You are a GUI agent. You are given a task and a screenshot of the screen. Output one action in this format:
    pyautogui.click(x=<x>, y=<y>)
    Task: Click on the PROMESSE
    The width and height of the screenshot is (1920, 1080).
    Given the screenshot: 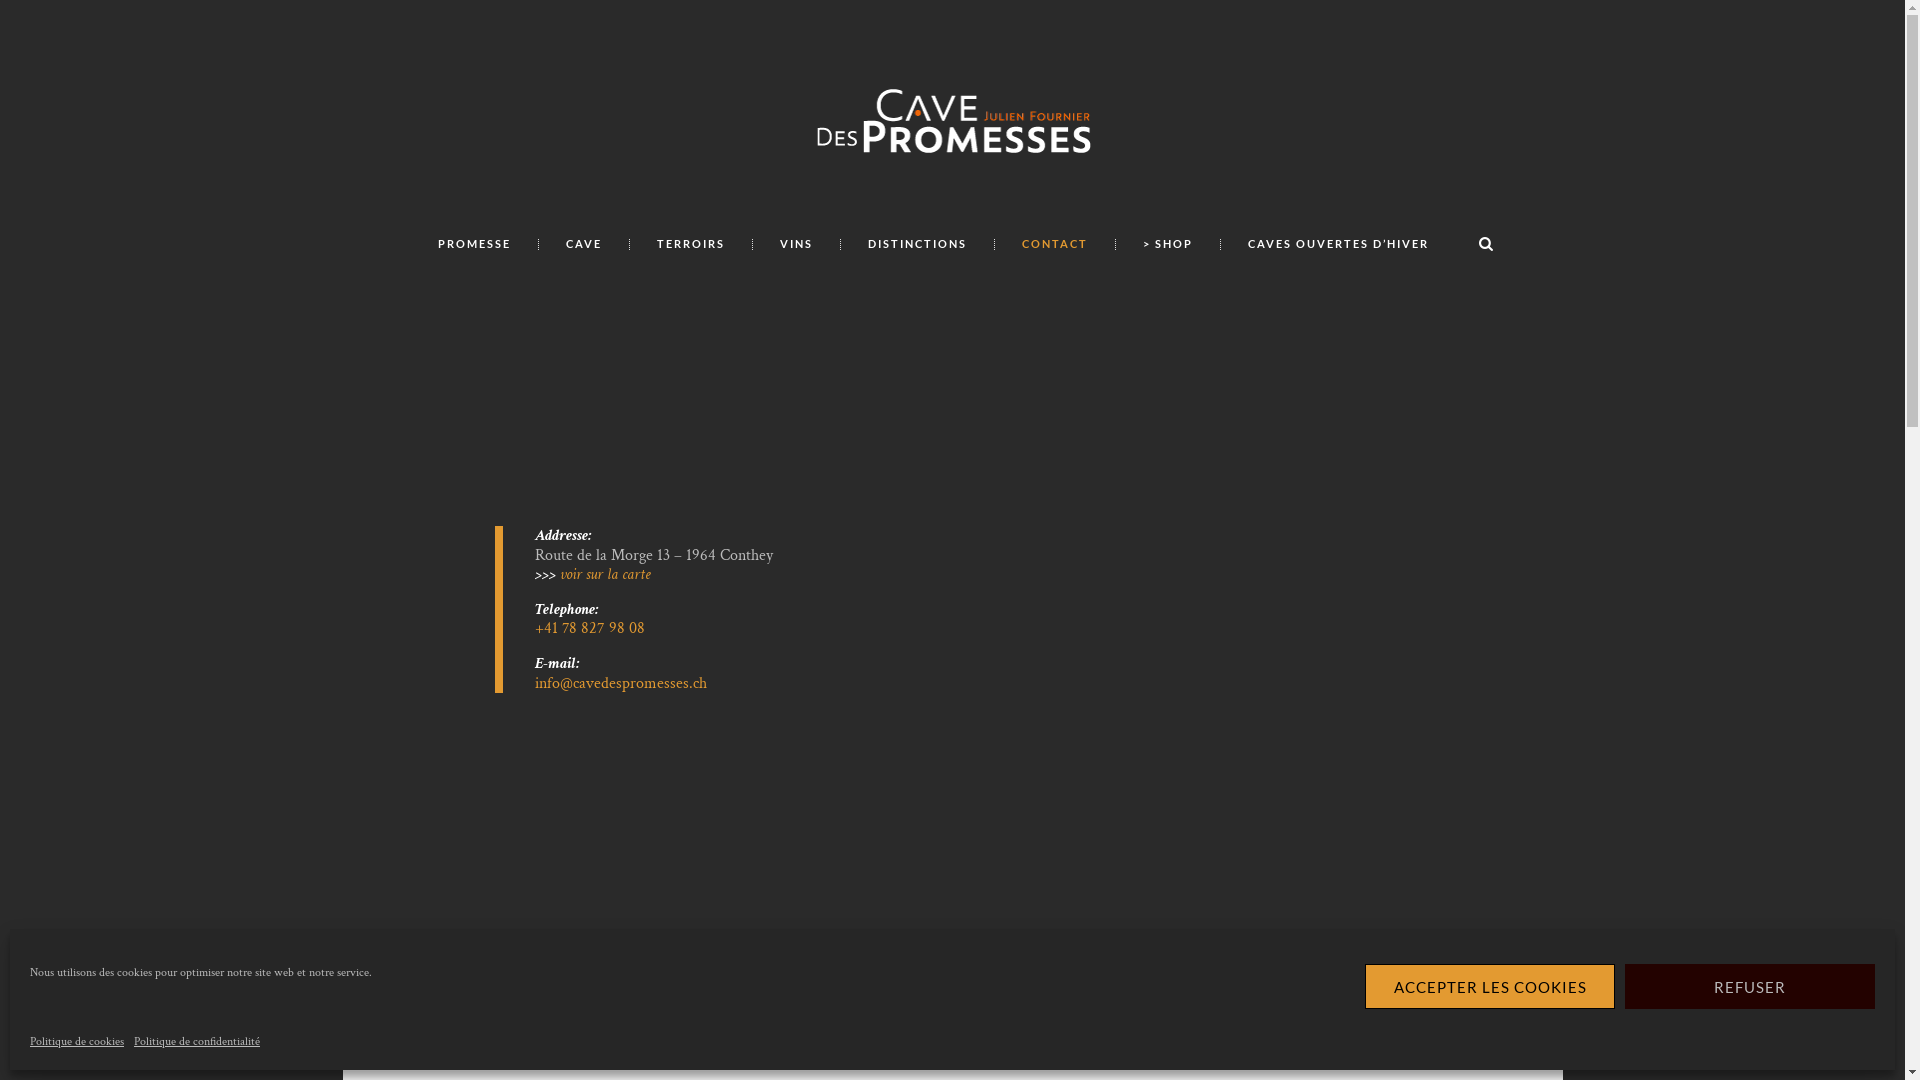 What is the action you would take?
    pyautogui.click(x=474, y=244)
    